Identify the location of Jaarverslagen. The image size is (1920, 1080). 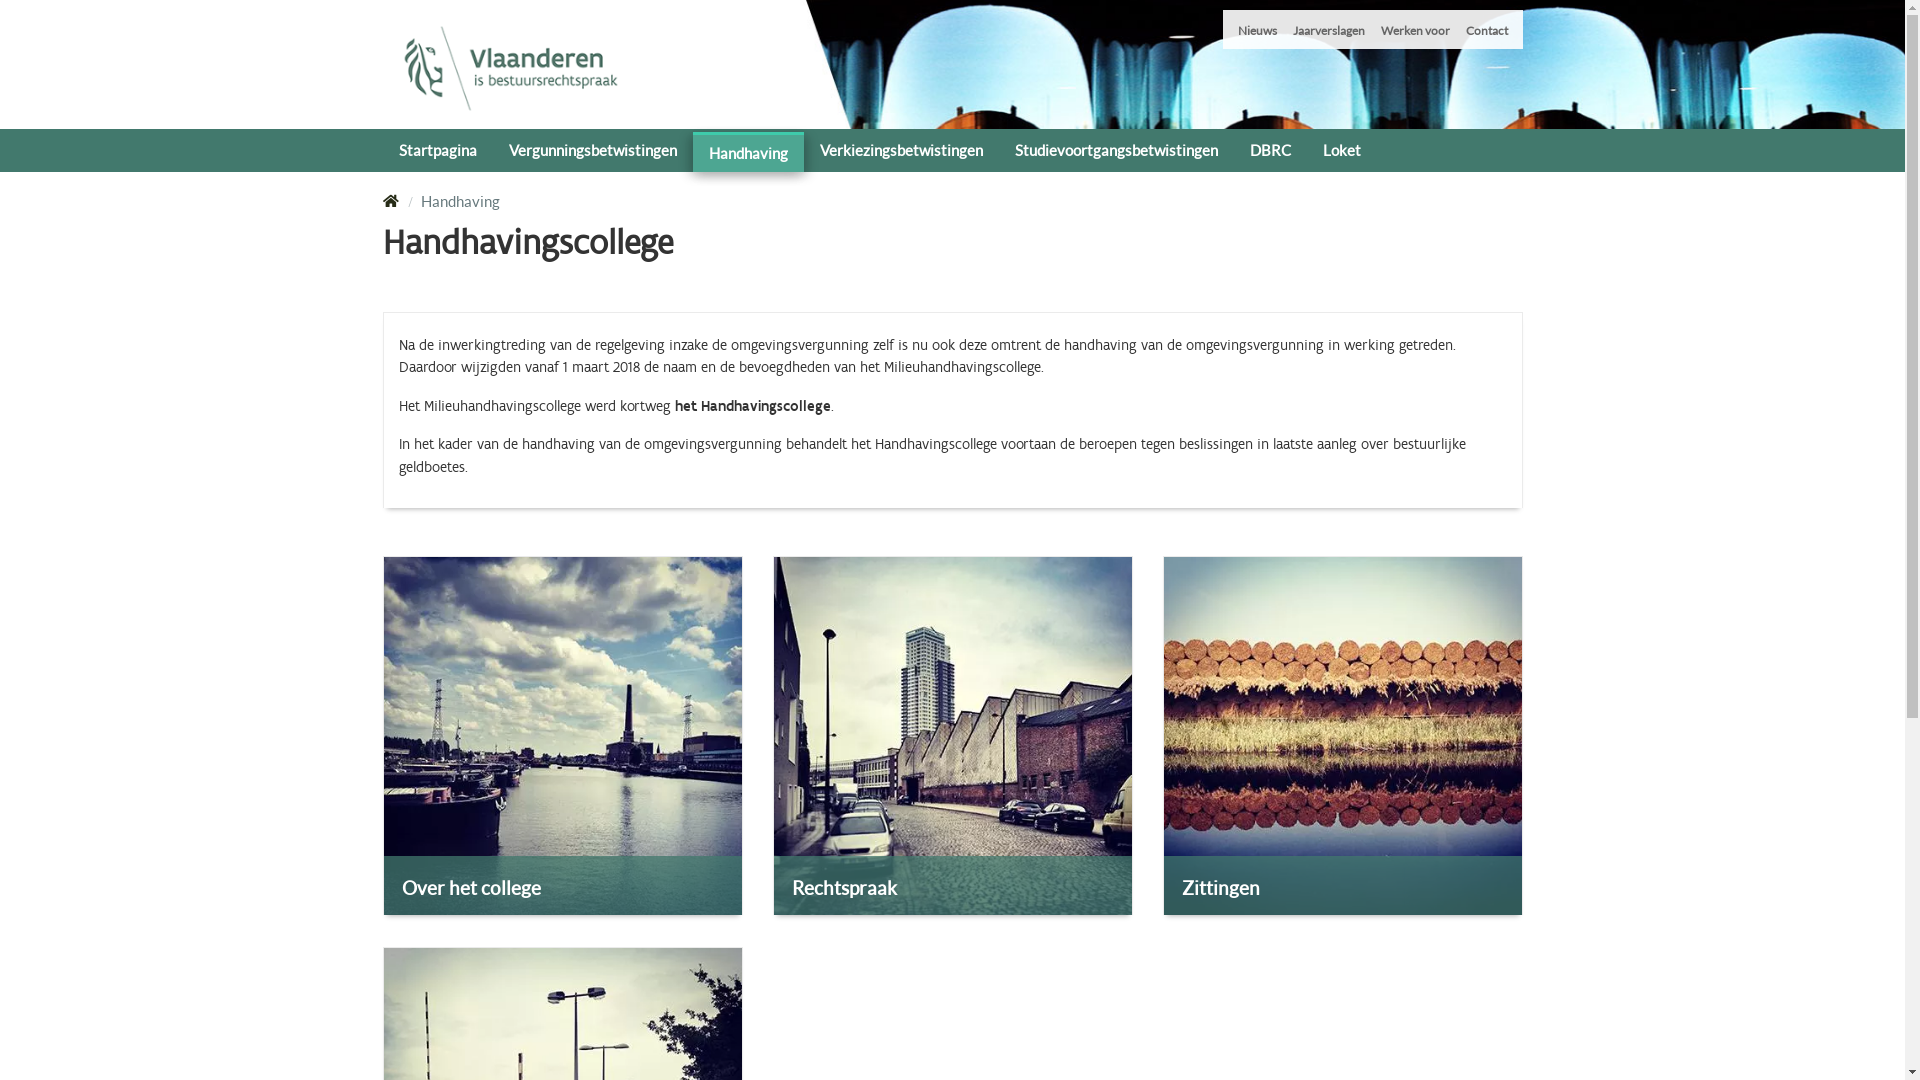
(1328, 30).